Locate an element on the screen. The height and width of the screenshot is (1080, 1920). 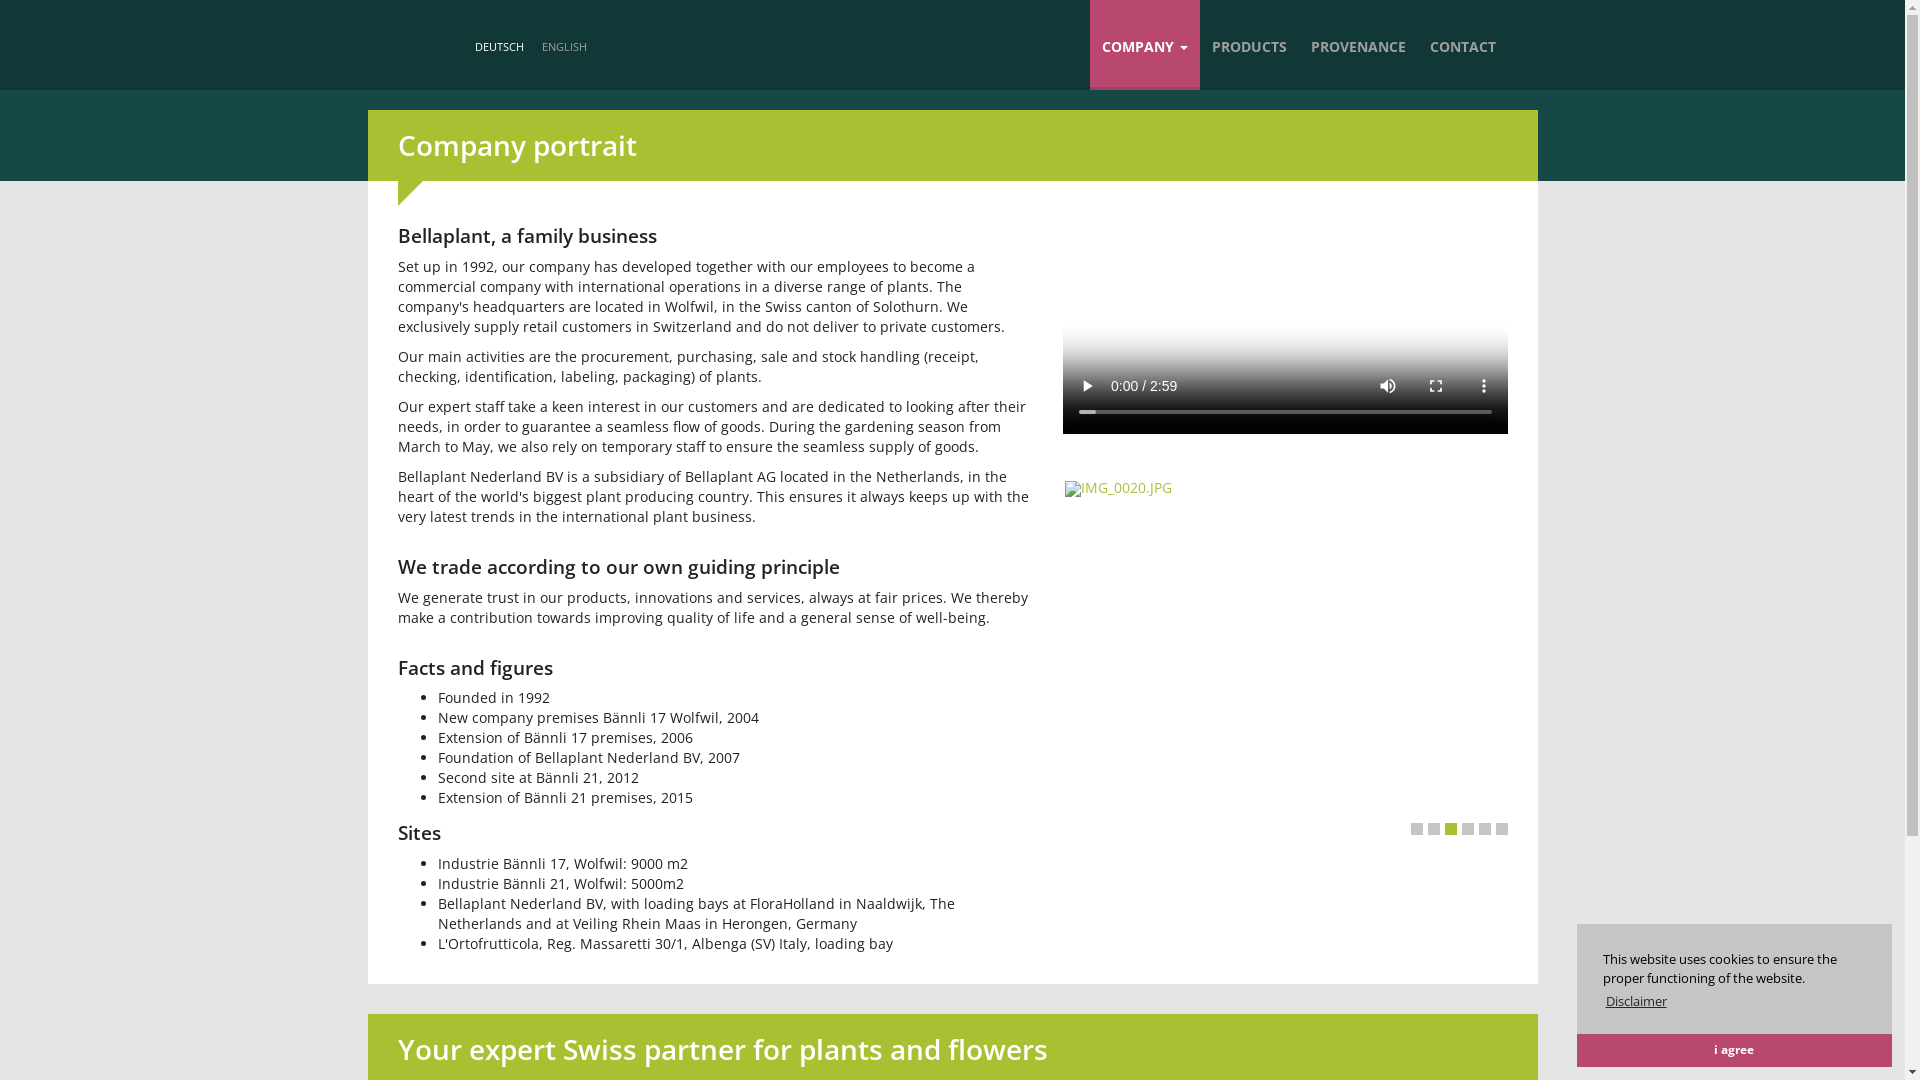
DEUTSCH is located at coordinates (500, 46).